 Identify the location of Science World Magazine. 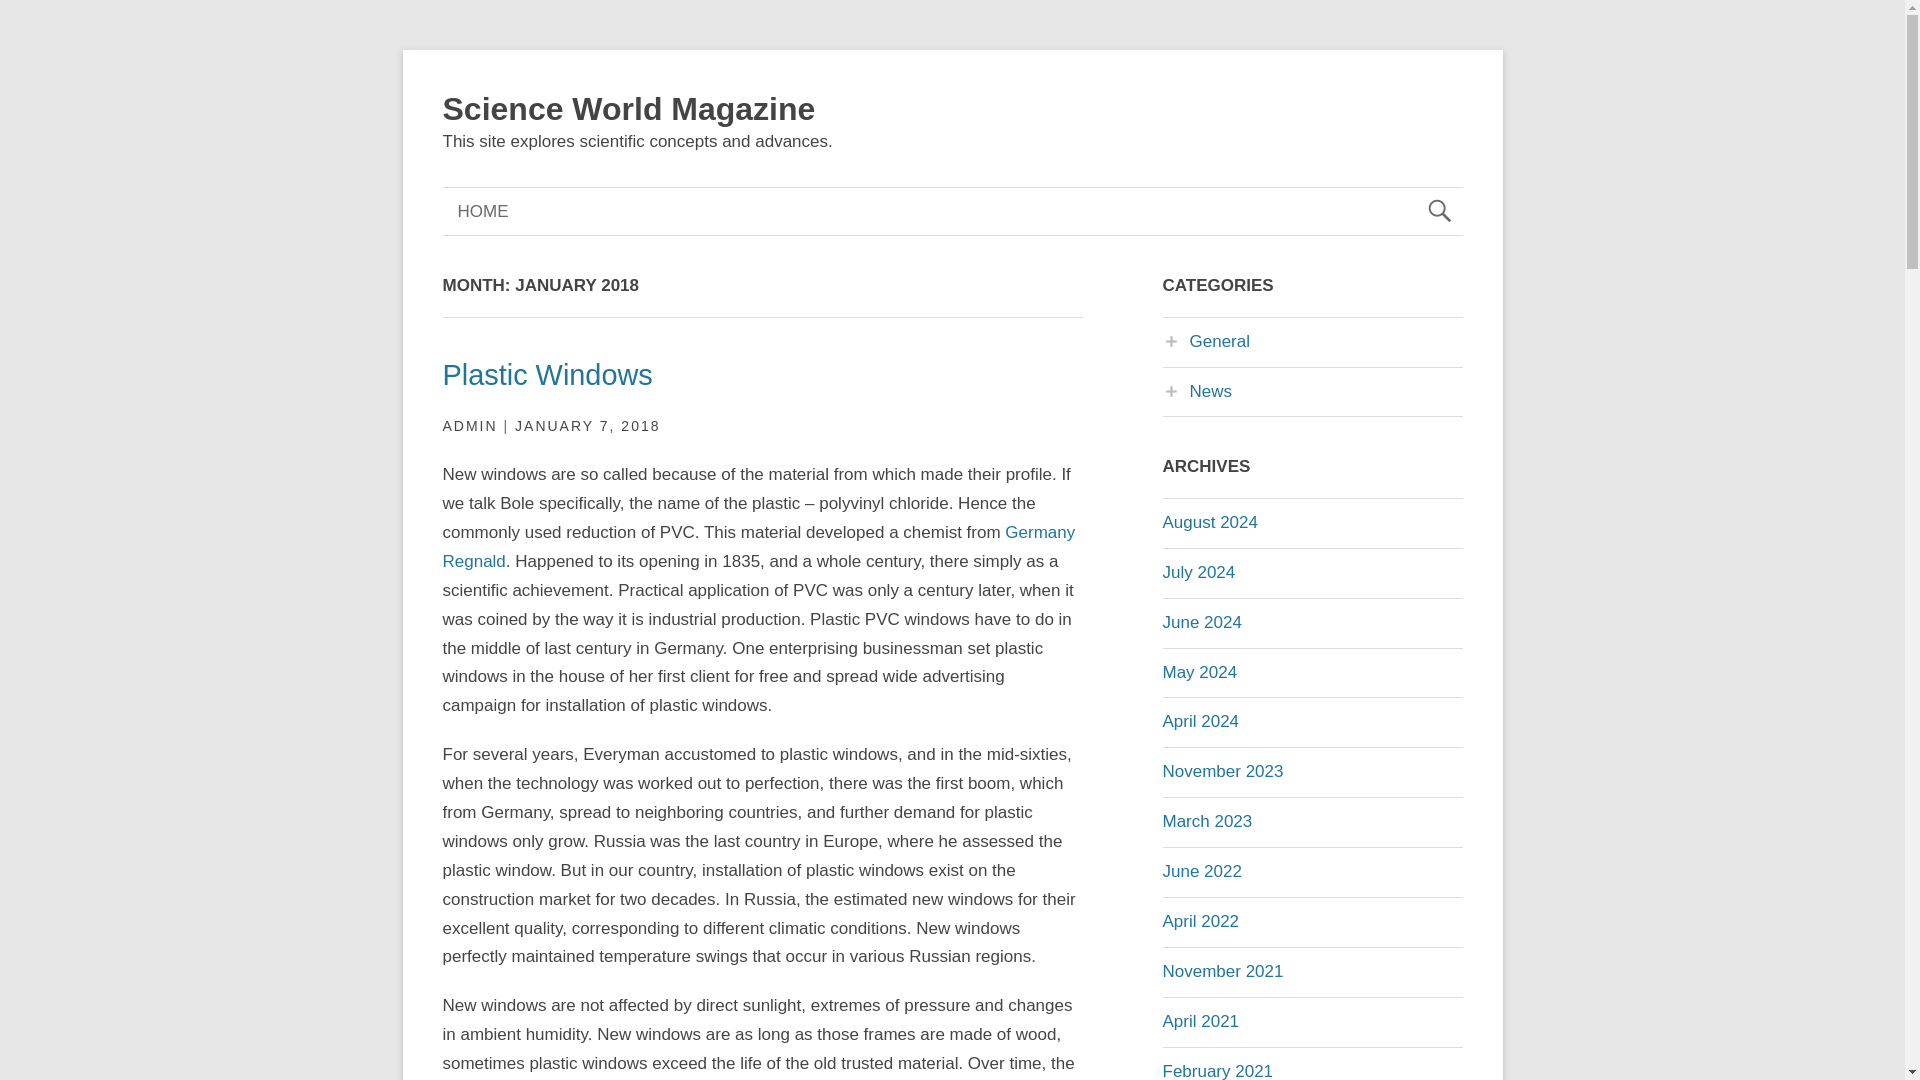
(628, 108).